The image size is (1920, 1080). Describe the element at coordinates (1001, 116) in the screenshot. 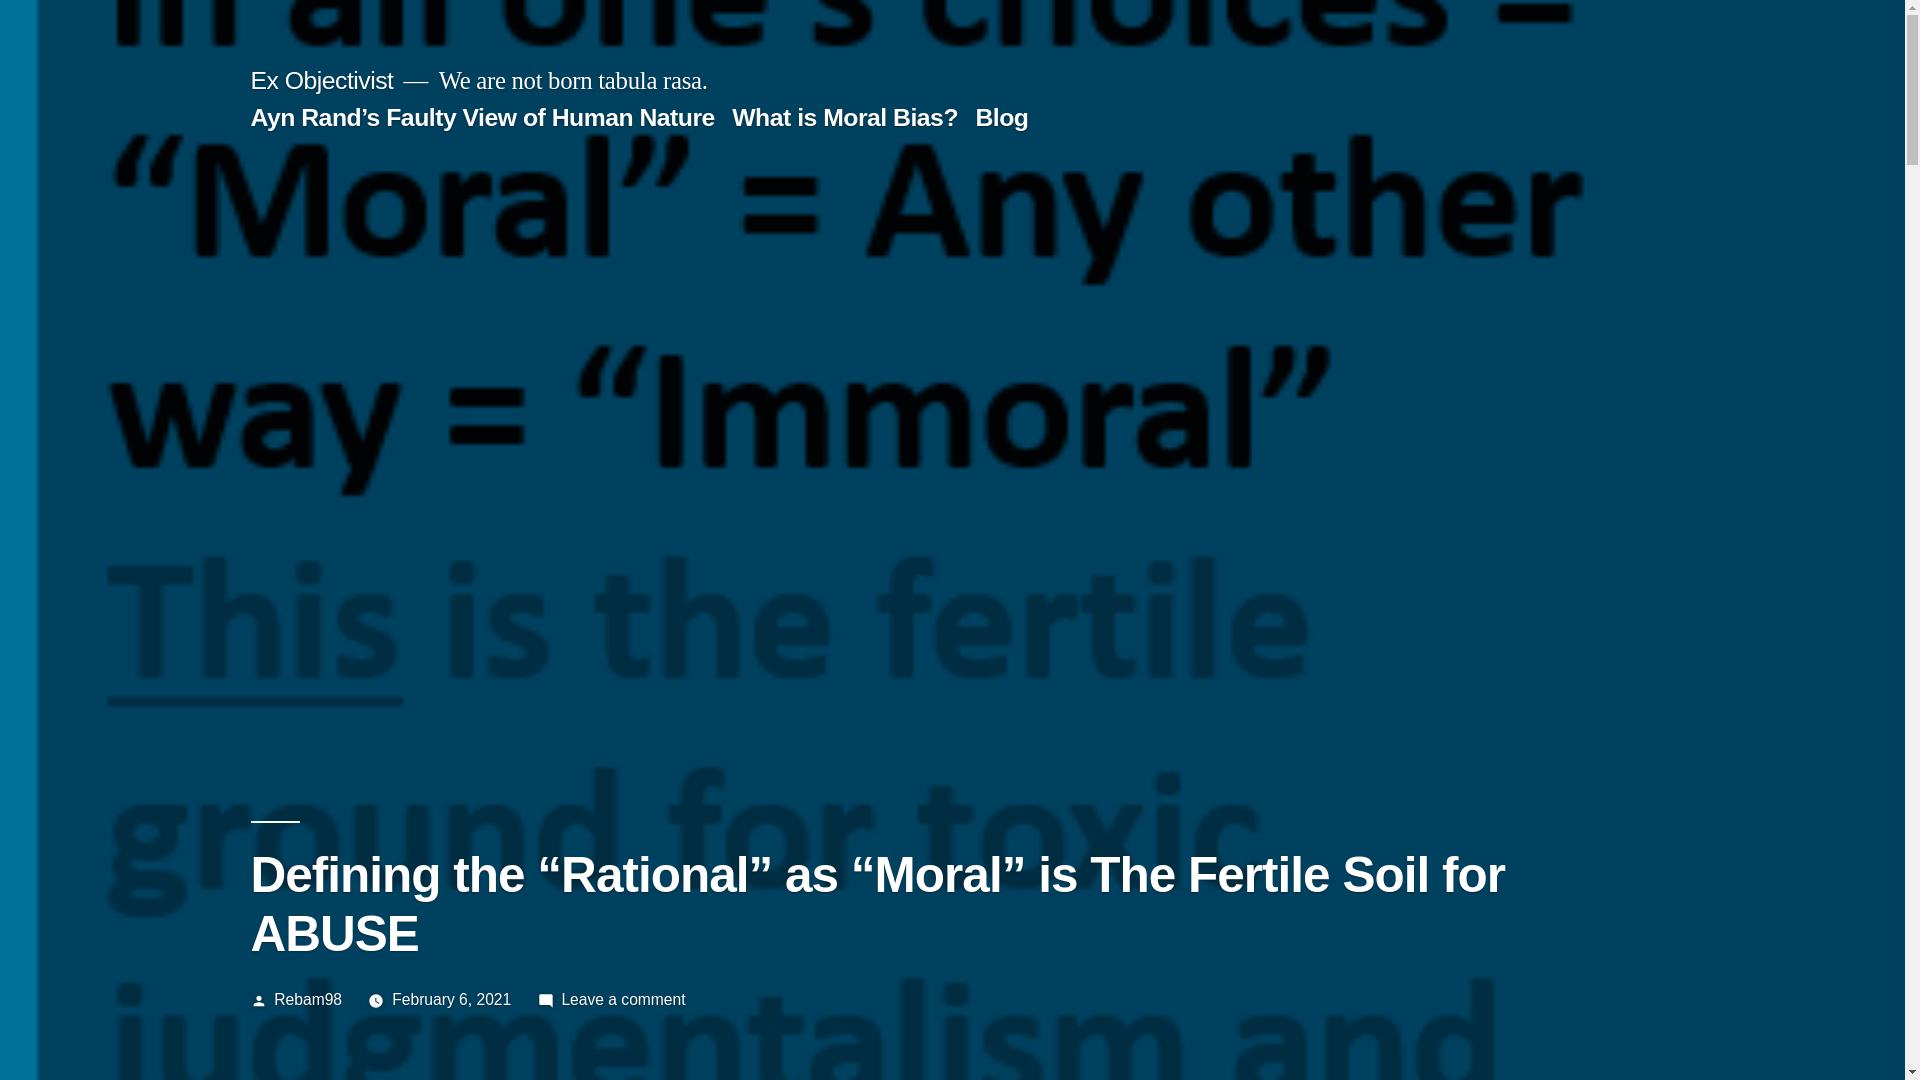

I see `Blog` at that location.